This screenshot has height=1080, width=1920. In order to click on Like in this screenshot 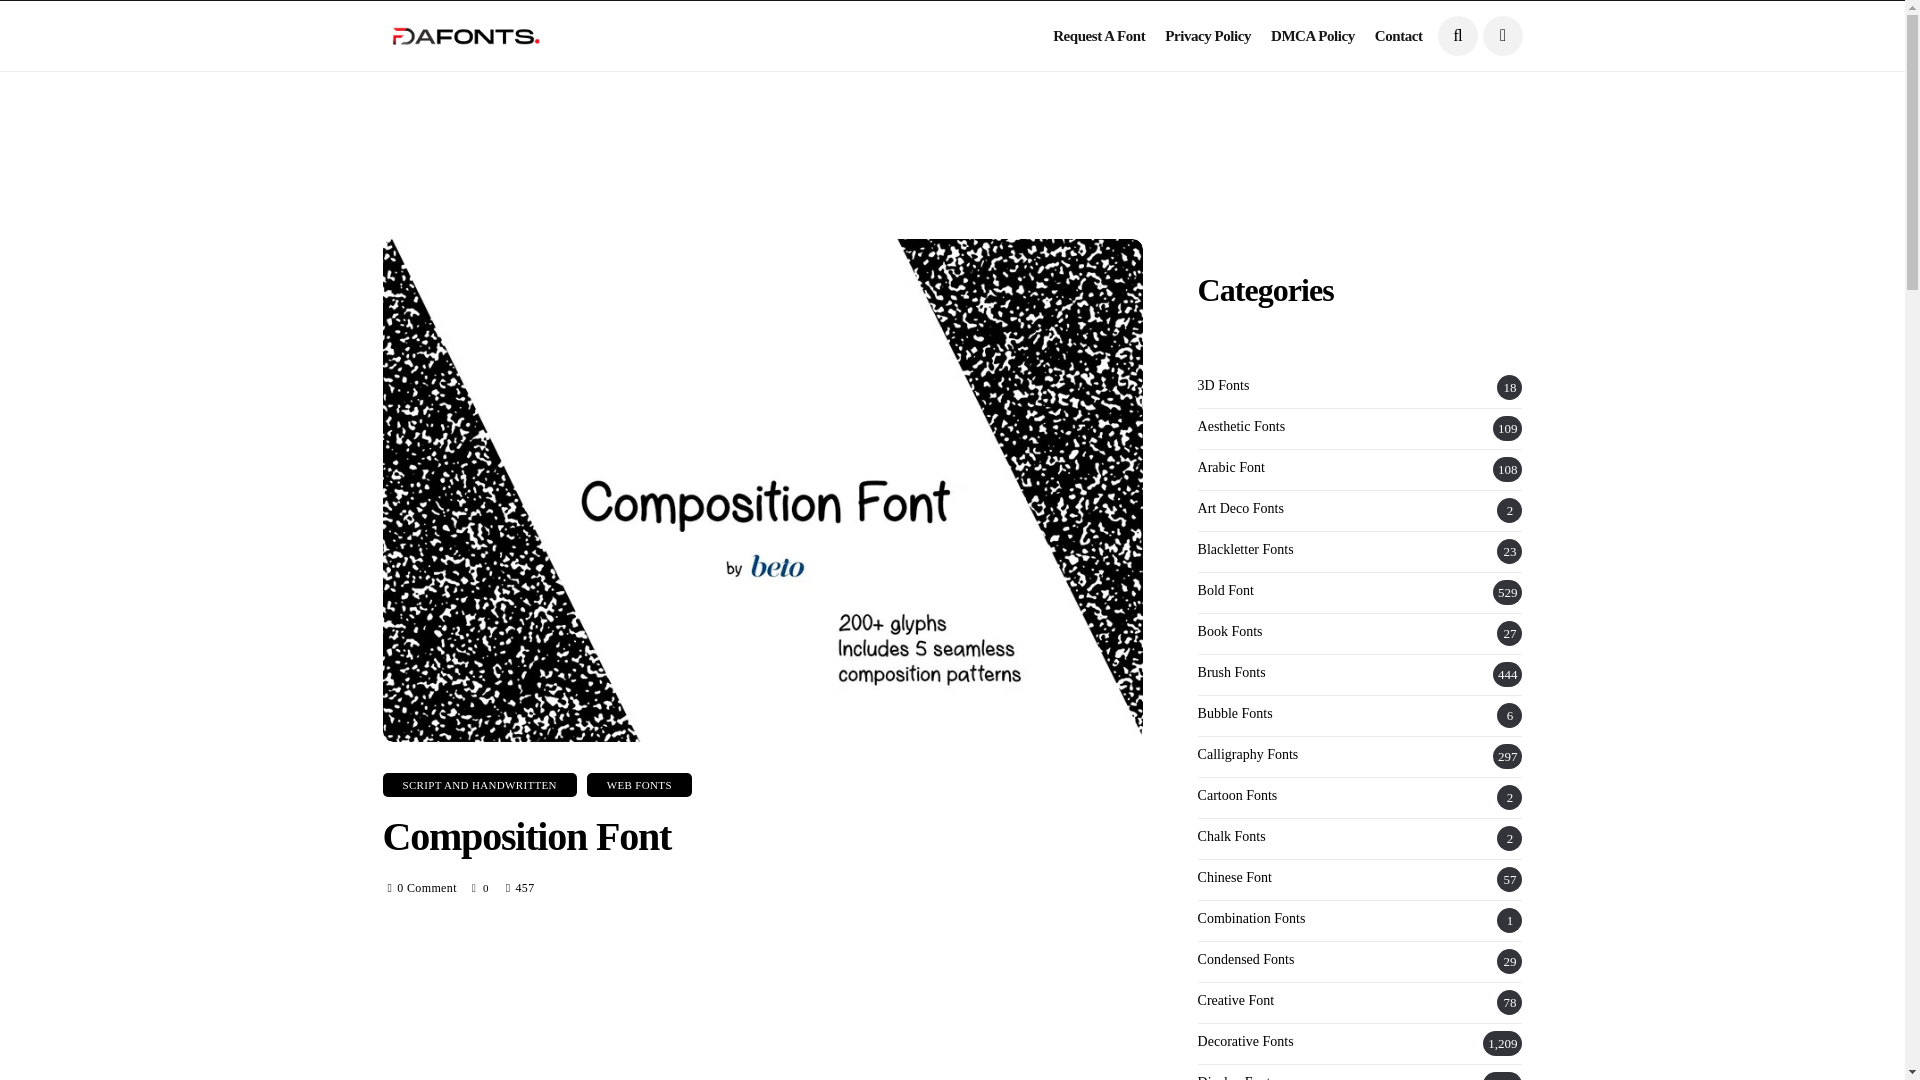, I will do `click(482, 888)`.